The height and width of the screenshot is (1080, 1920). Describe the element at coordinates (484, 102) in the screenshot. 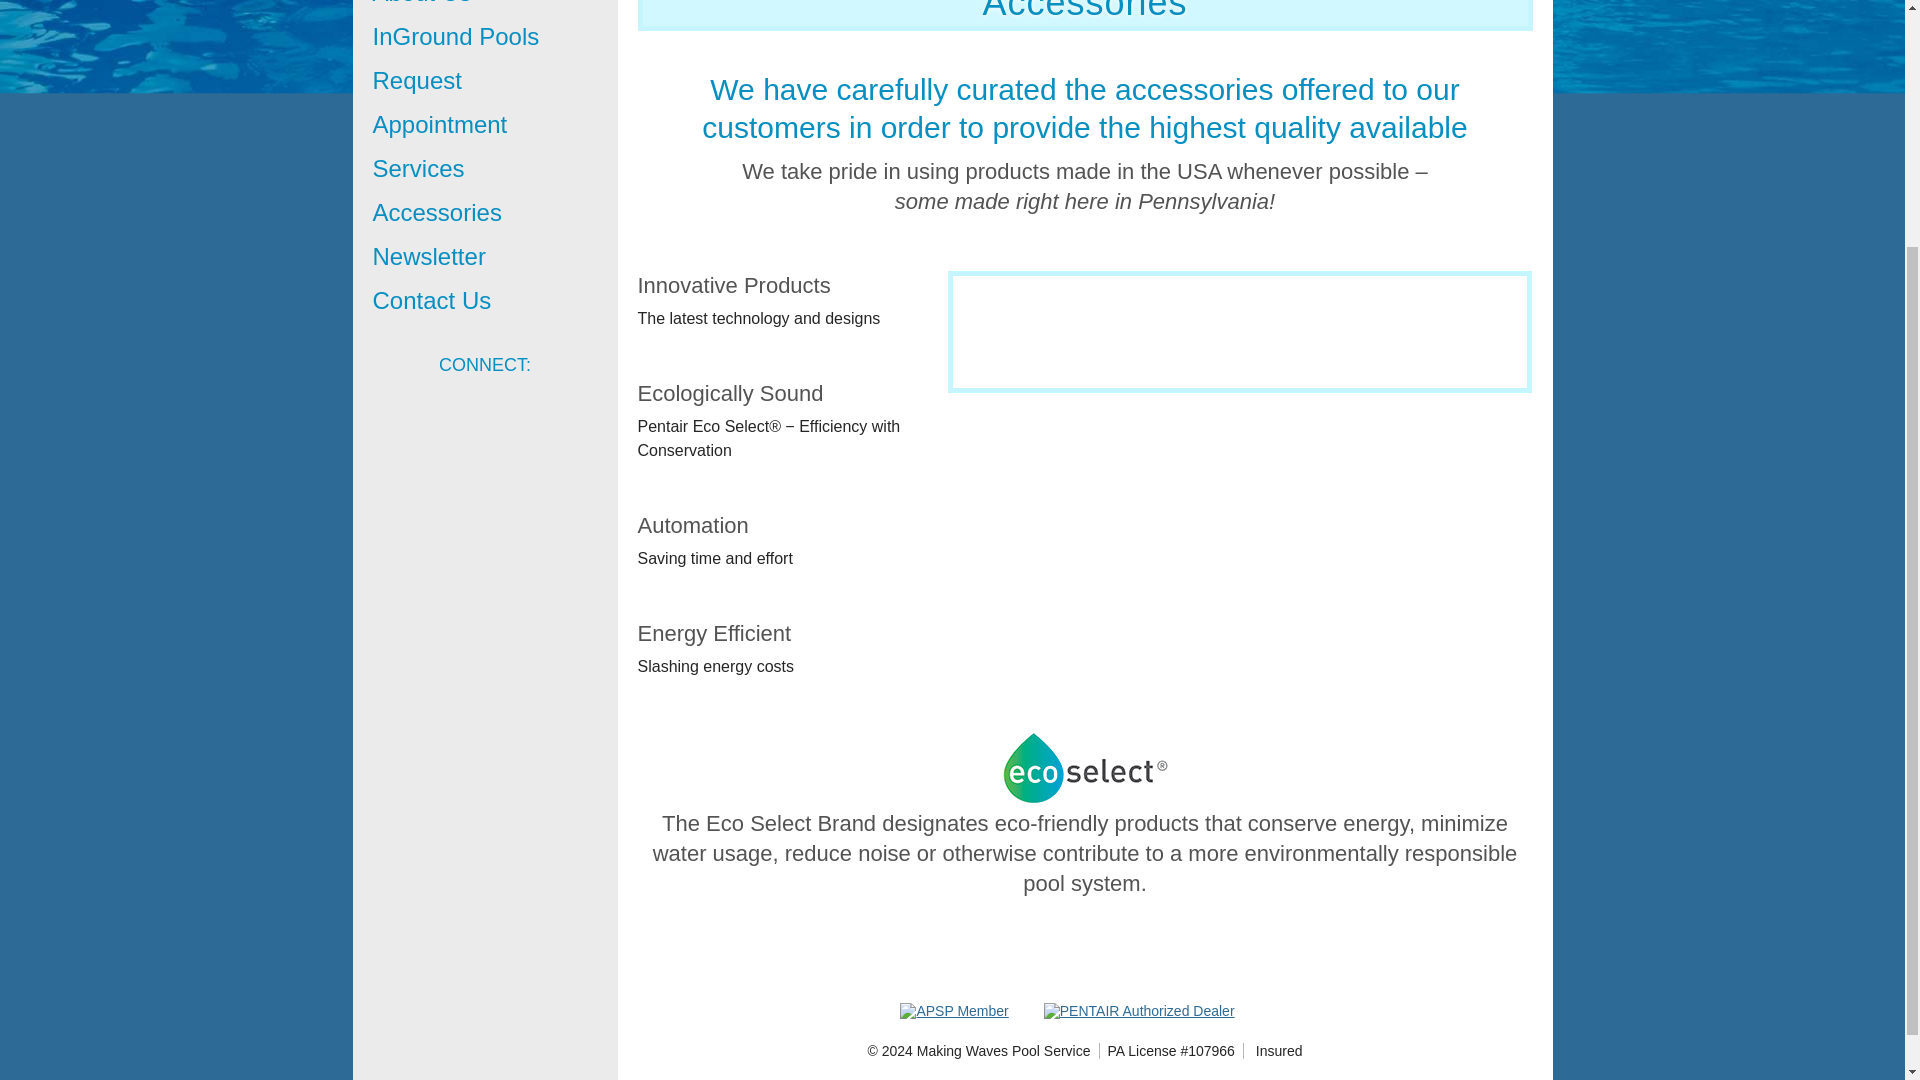

I see `Request Appointment` at that location.